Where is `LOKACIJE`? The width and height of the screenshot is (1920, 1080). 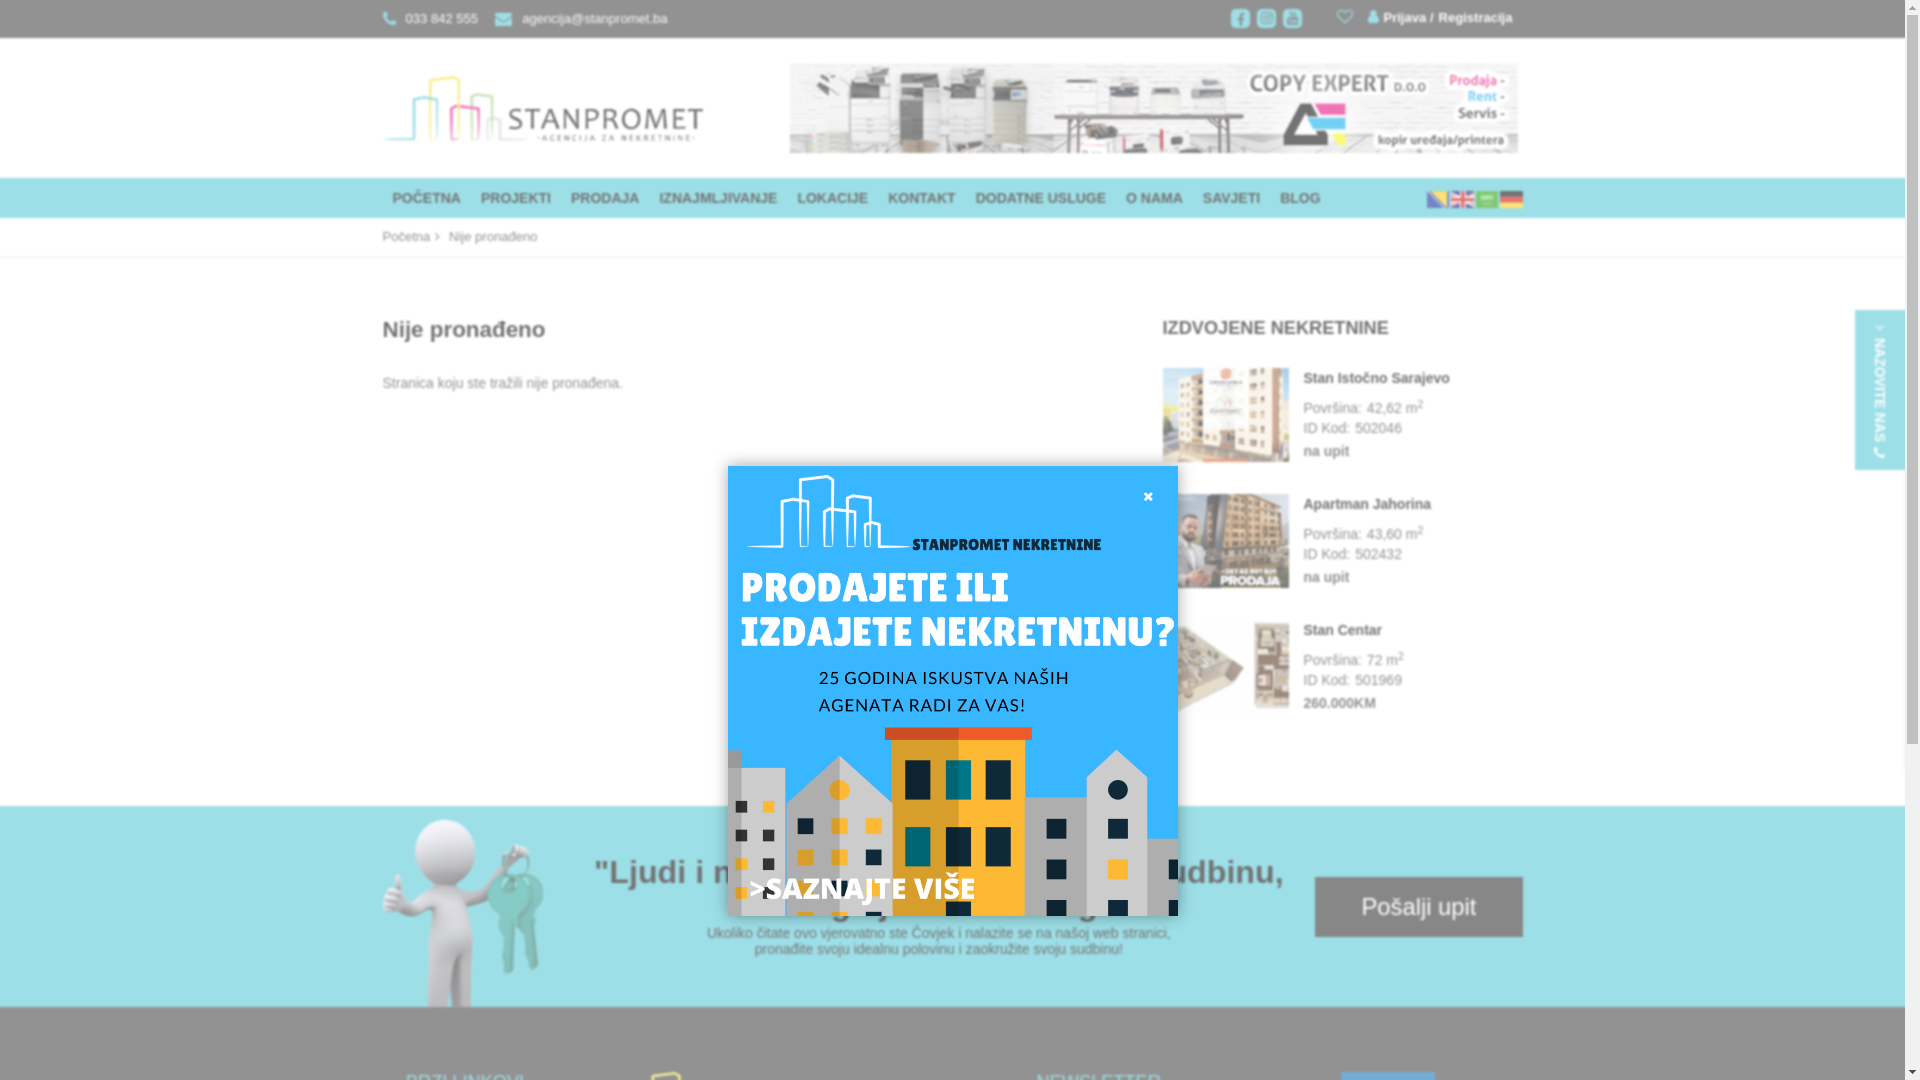
LOKACIJE is located at coordinates (832, 198).